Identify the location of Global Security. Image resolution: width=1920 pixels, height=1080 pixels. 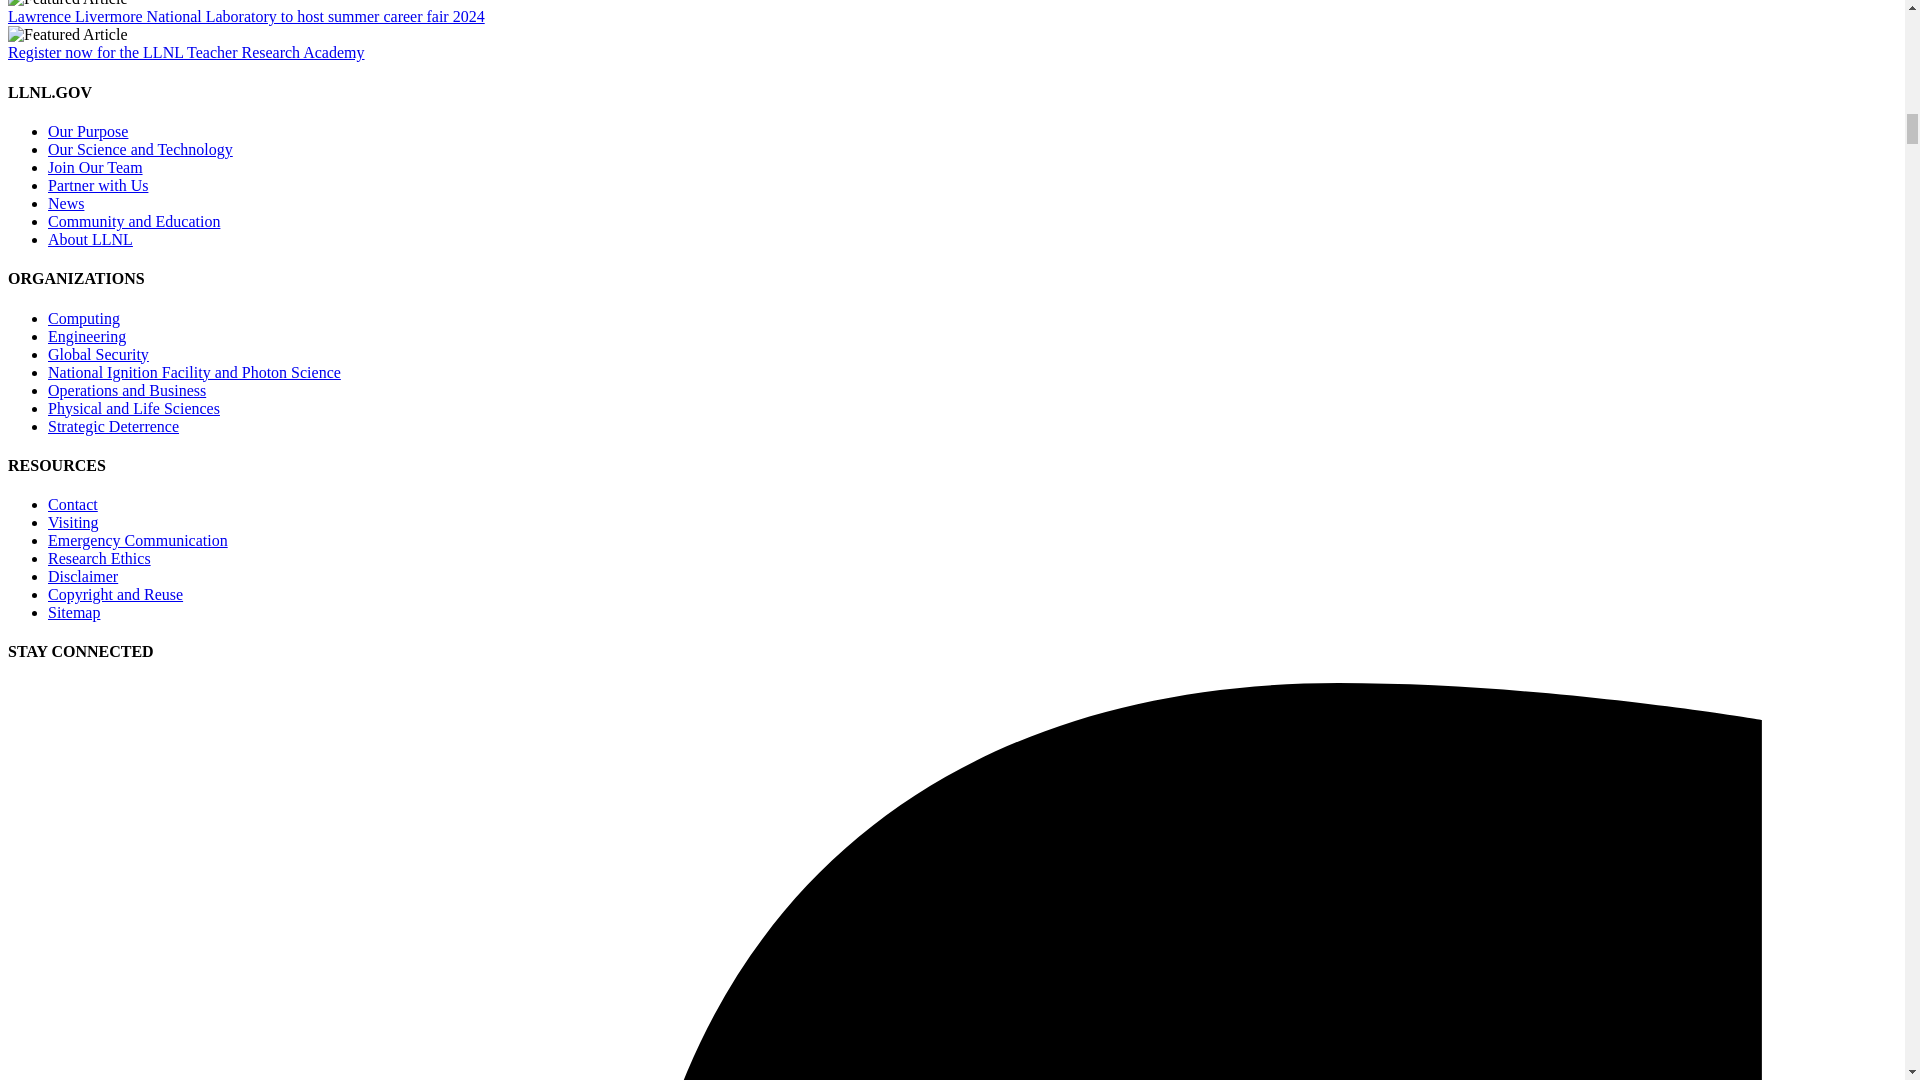
(98, 354).